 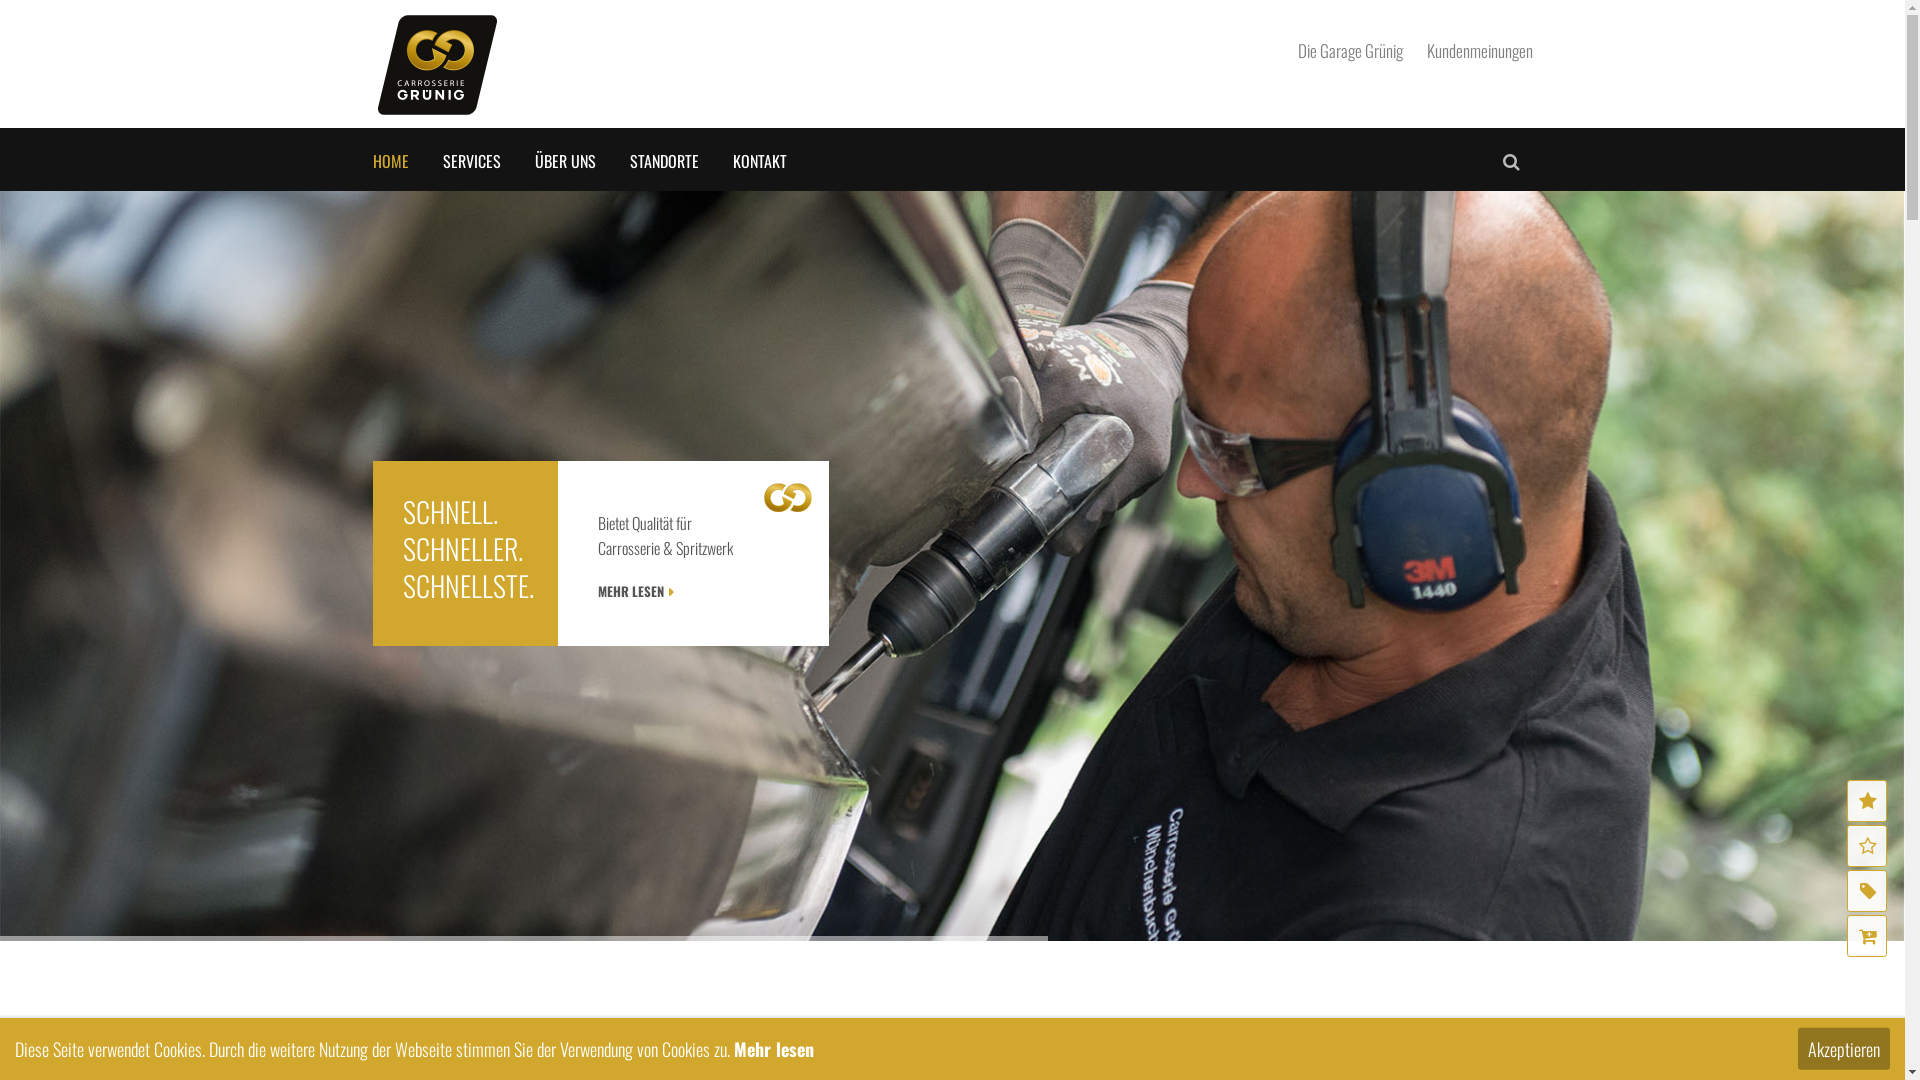 I want to click on MEHR LESEN, so click(x=639, y=592).